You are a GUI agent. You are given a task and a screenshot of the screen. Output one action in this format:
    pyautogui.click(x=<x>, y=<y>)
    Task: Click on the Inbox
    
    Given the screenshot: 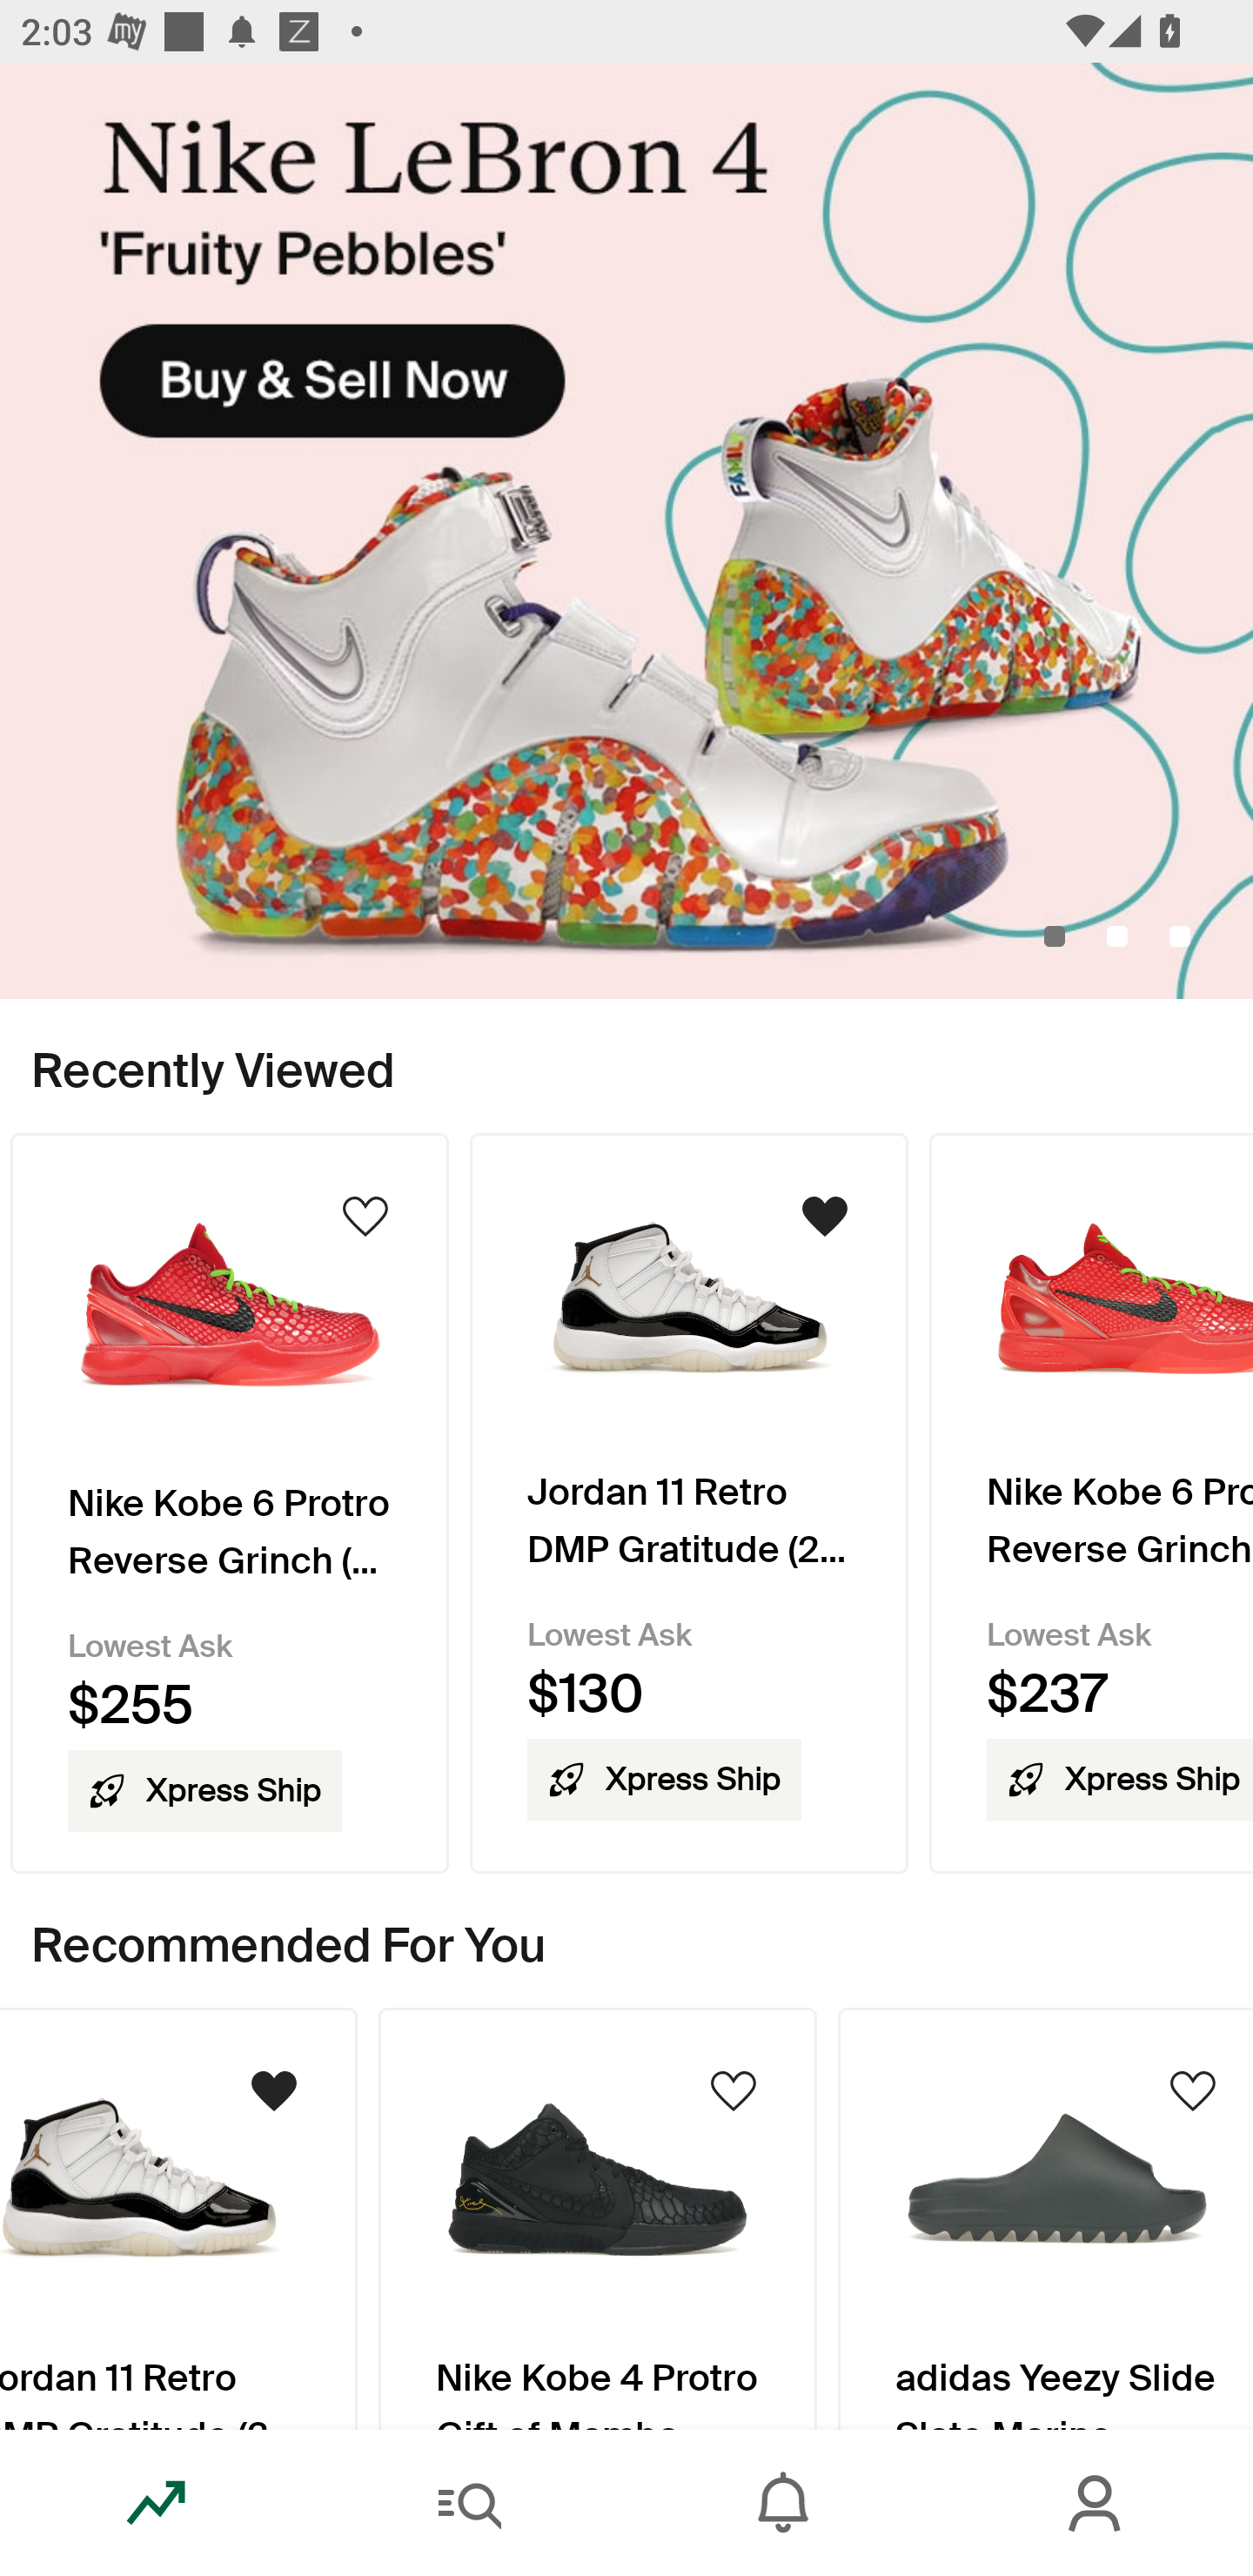 What is the action you would take?
    pyautogui.click(x=783, y=2503)
    